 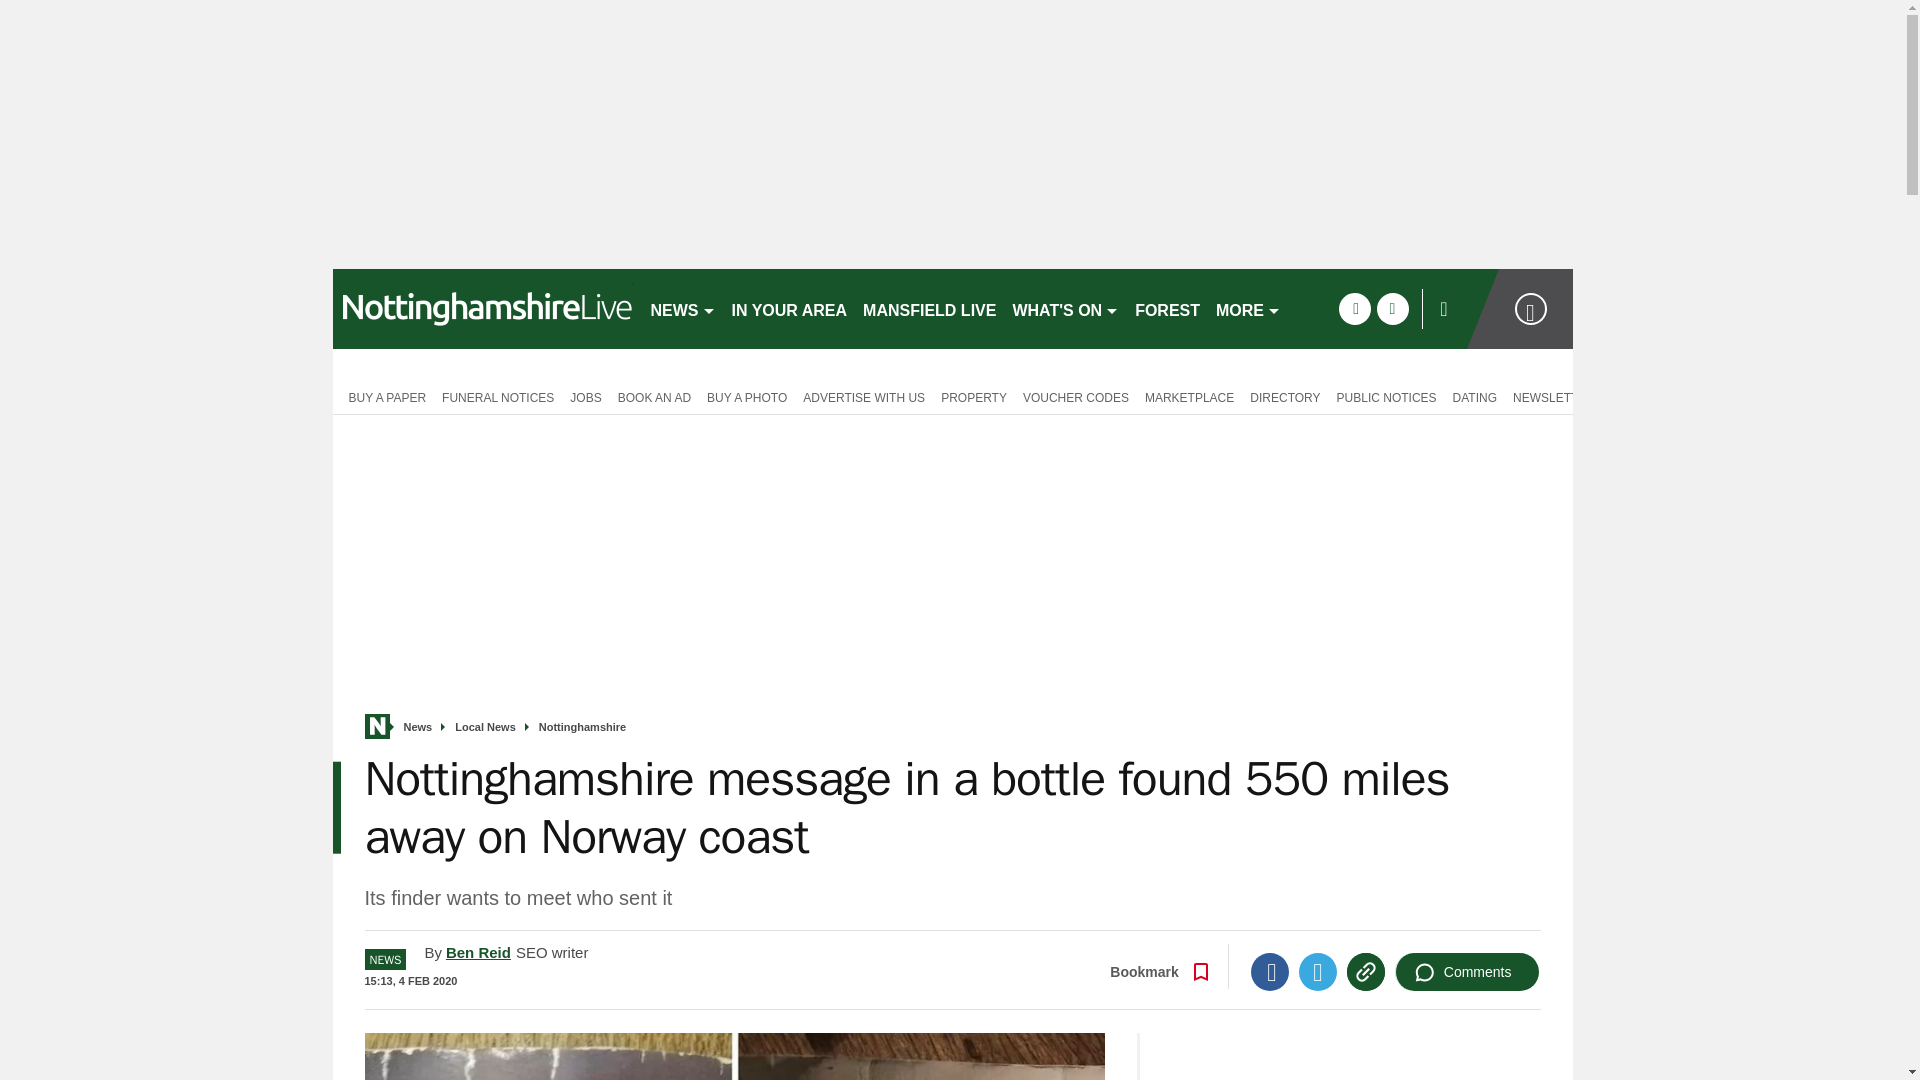 What do you see at coordinates (1248, 308) in the screenshot?
I see `MORE` at bounding box center [1248, 308].